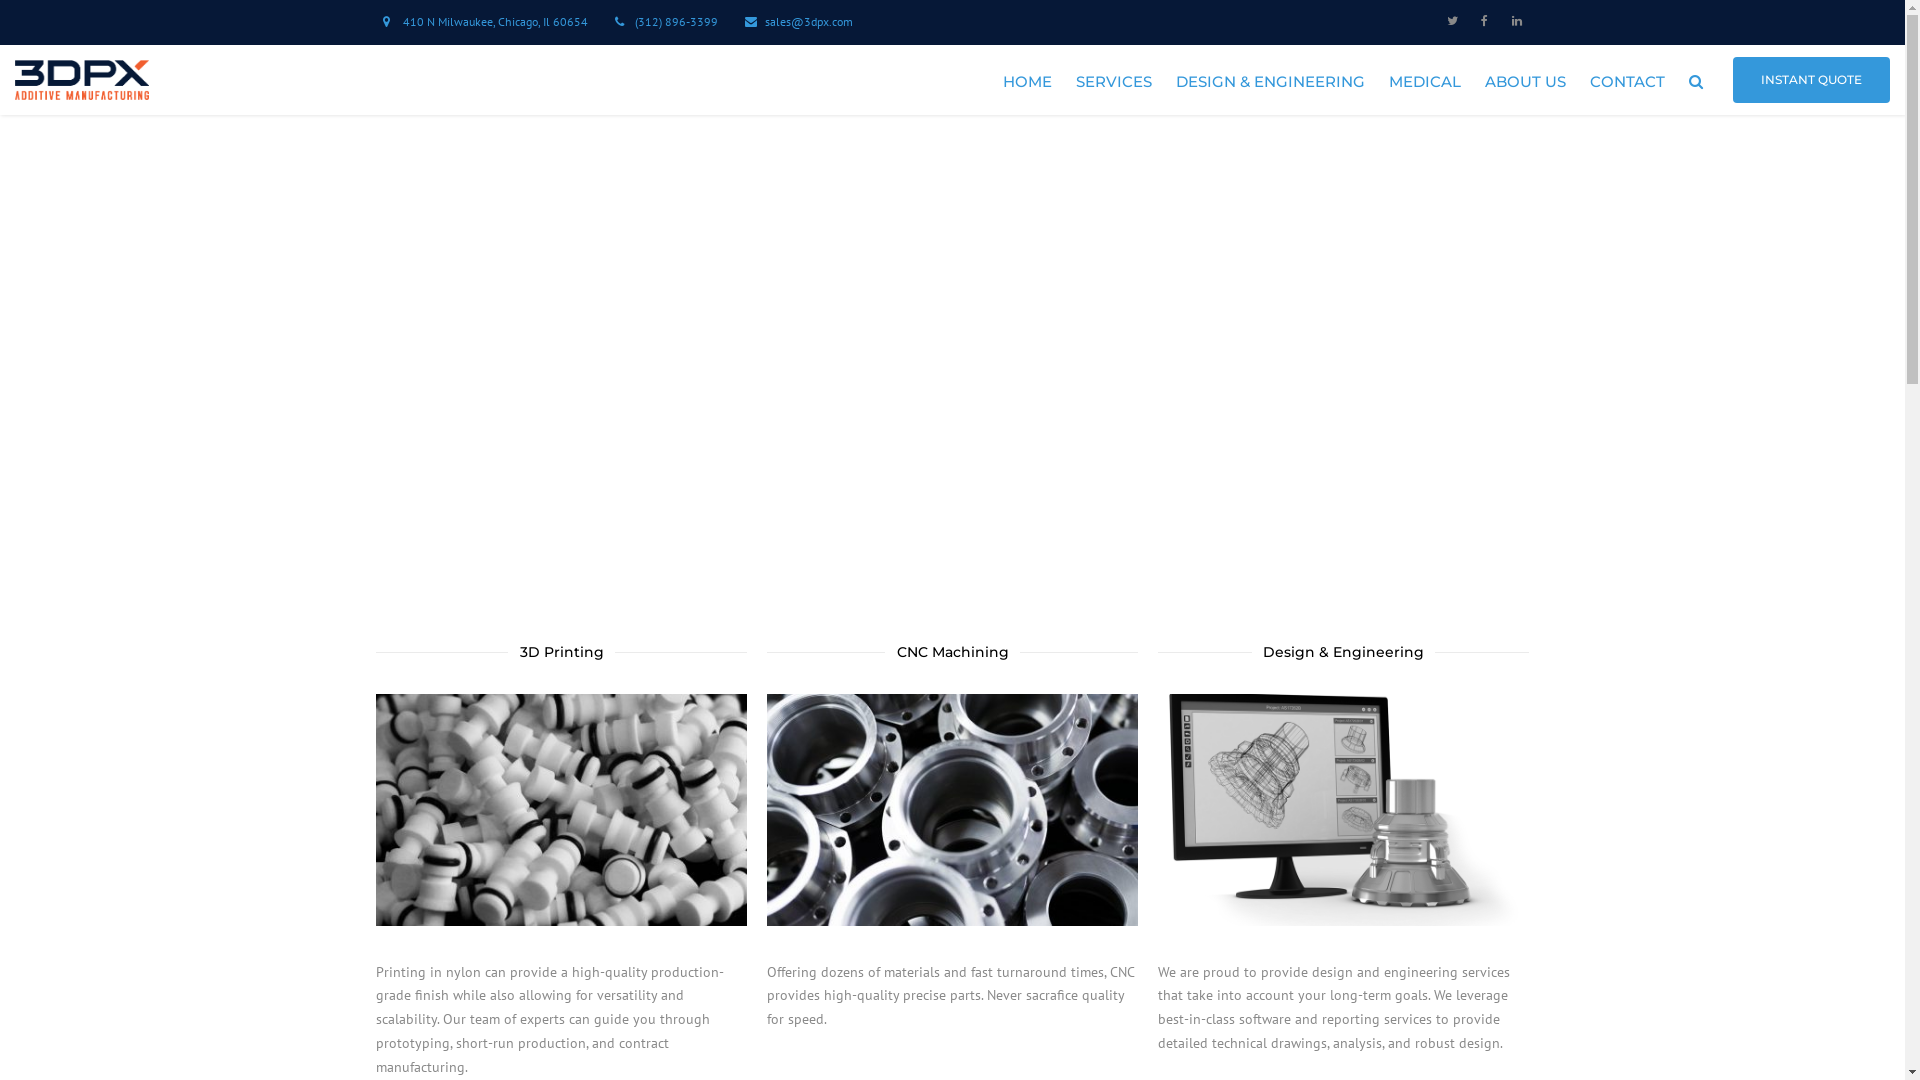  Describe the element at coordinates (808, 22) in the screenshot. I see `sales@3dpx.com` at that location.